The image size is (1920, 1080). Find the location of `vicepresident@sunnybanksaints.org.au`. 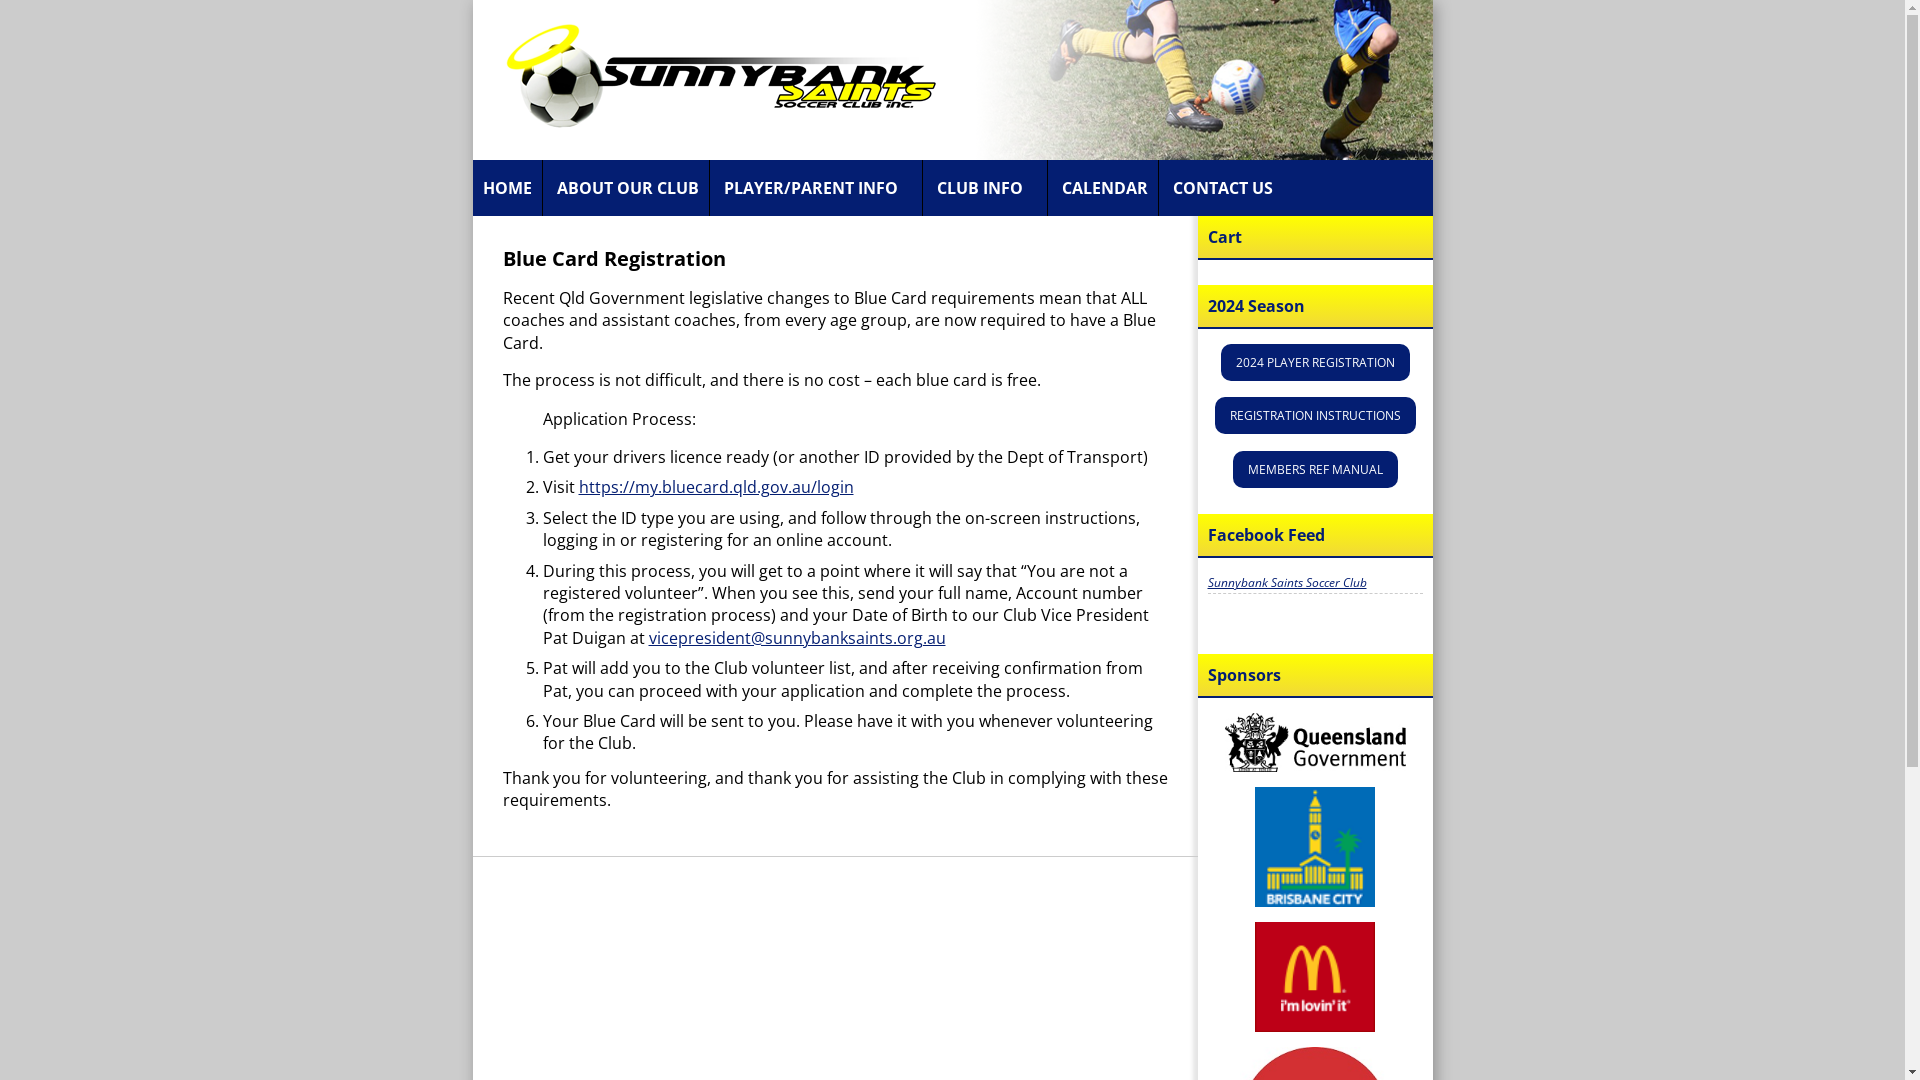

vicepresident@sunnybanksaints.org.au is located at coordinates (796, 638).